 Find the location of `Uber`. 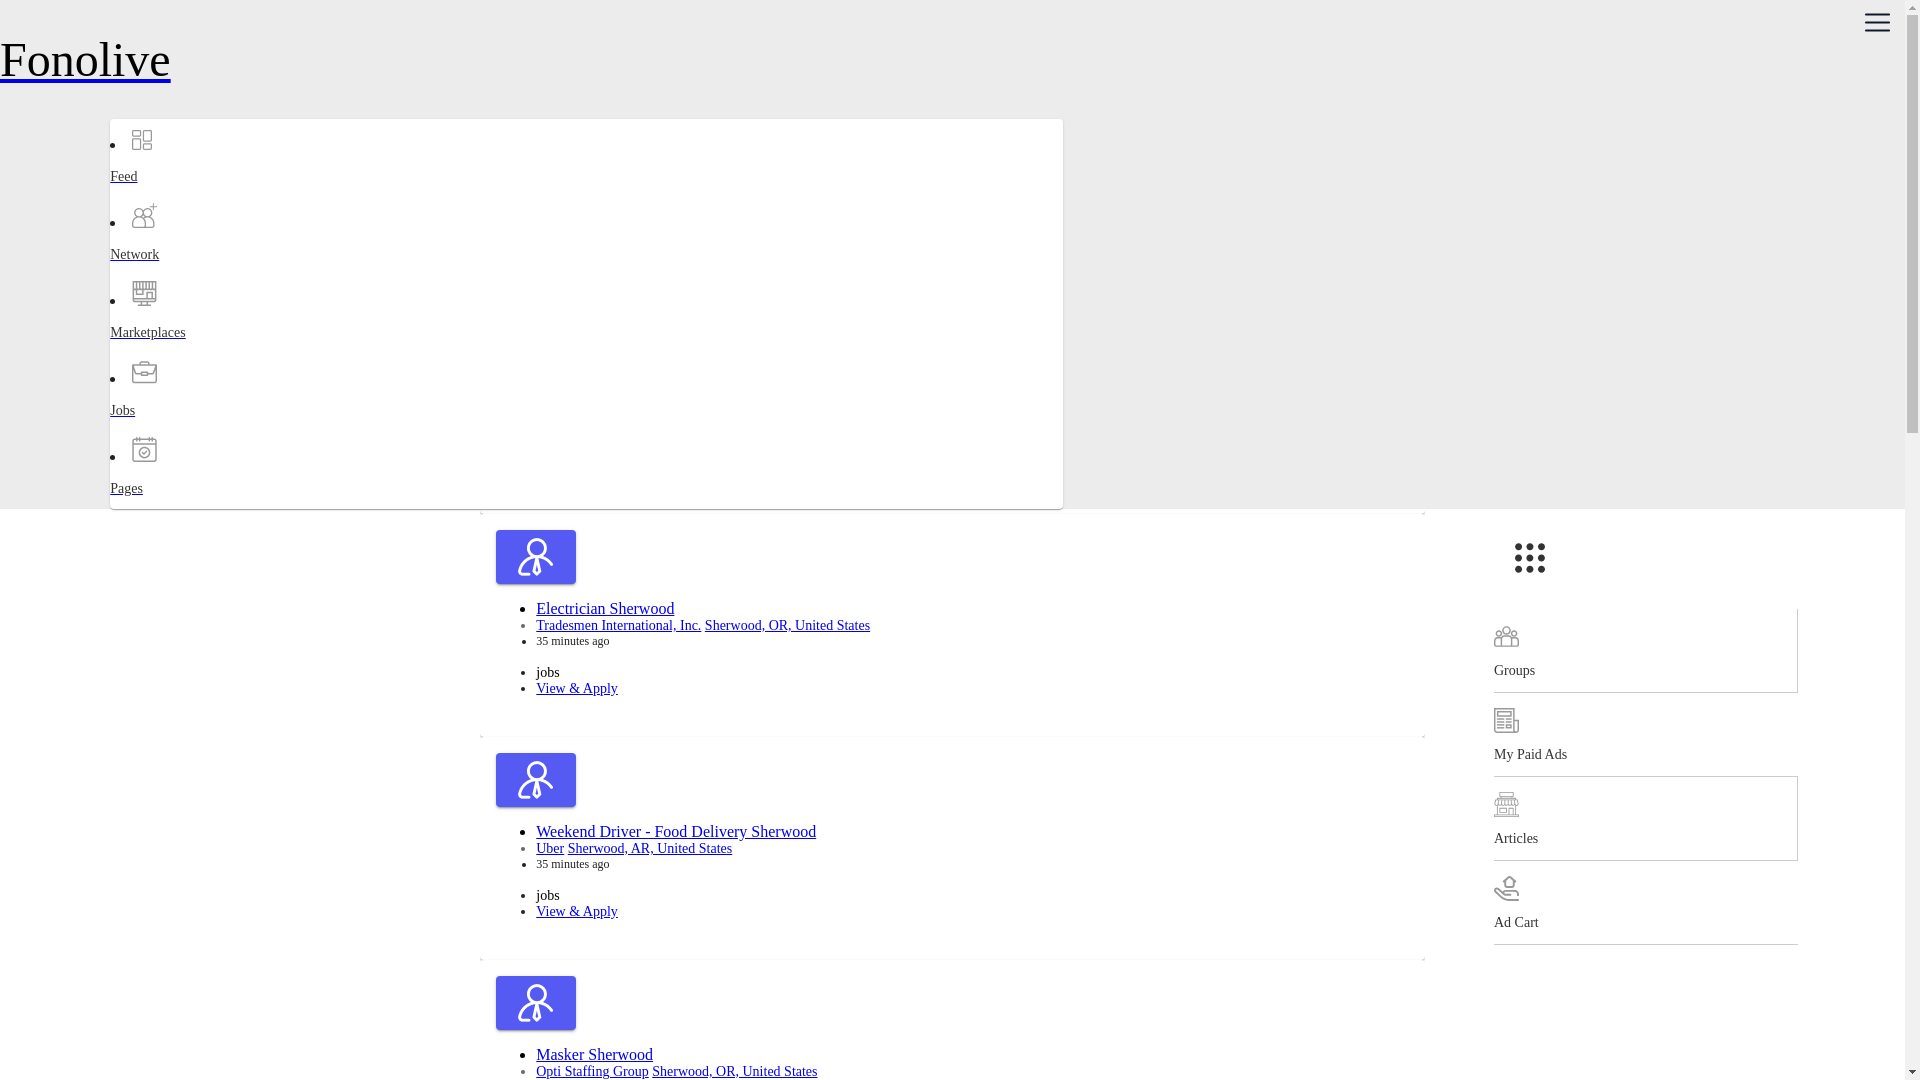

Uber is located at coordinates (550, 848).